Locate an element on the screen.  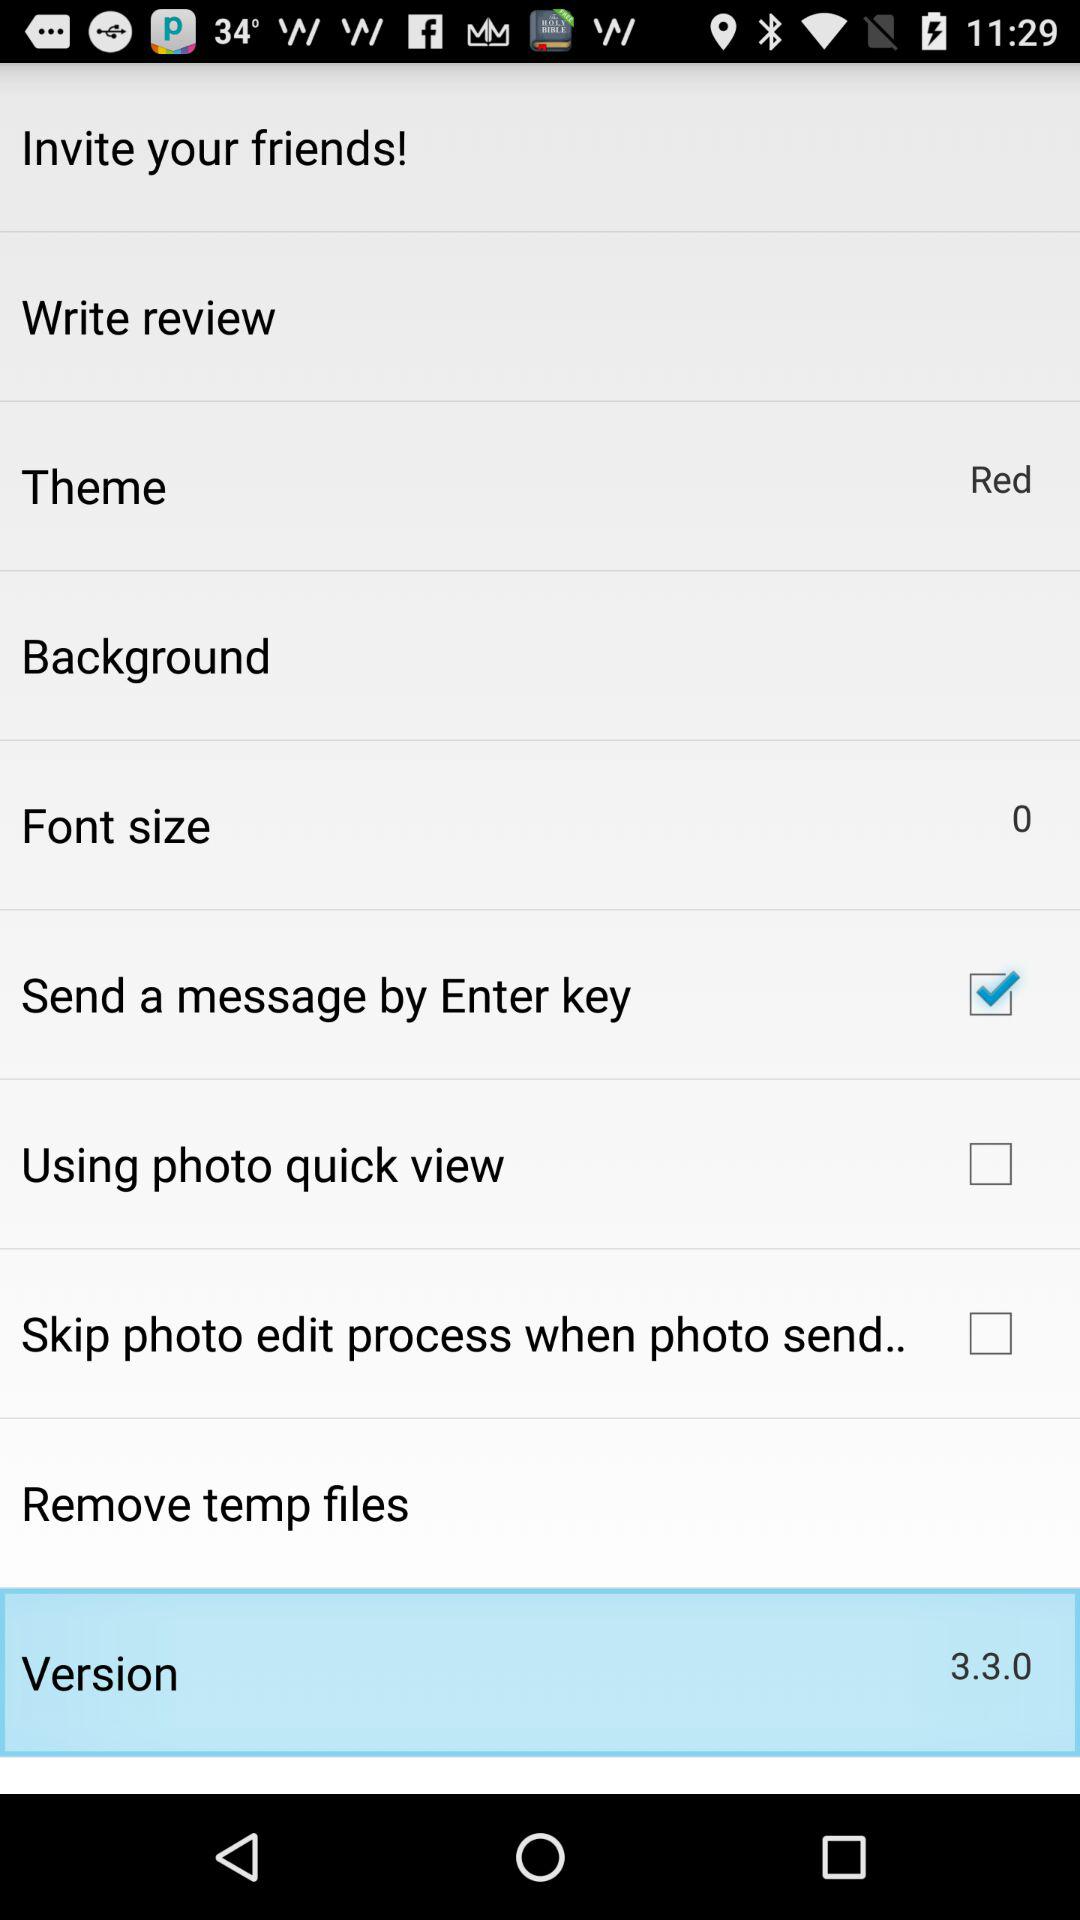
turn on the item above the send a message is located at coordinates (116, 824).